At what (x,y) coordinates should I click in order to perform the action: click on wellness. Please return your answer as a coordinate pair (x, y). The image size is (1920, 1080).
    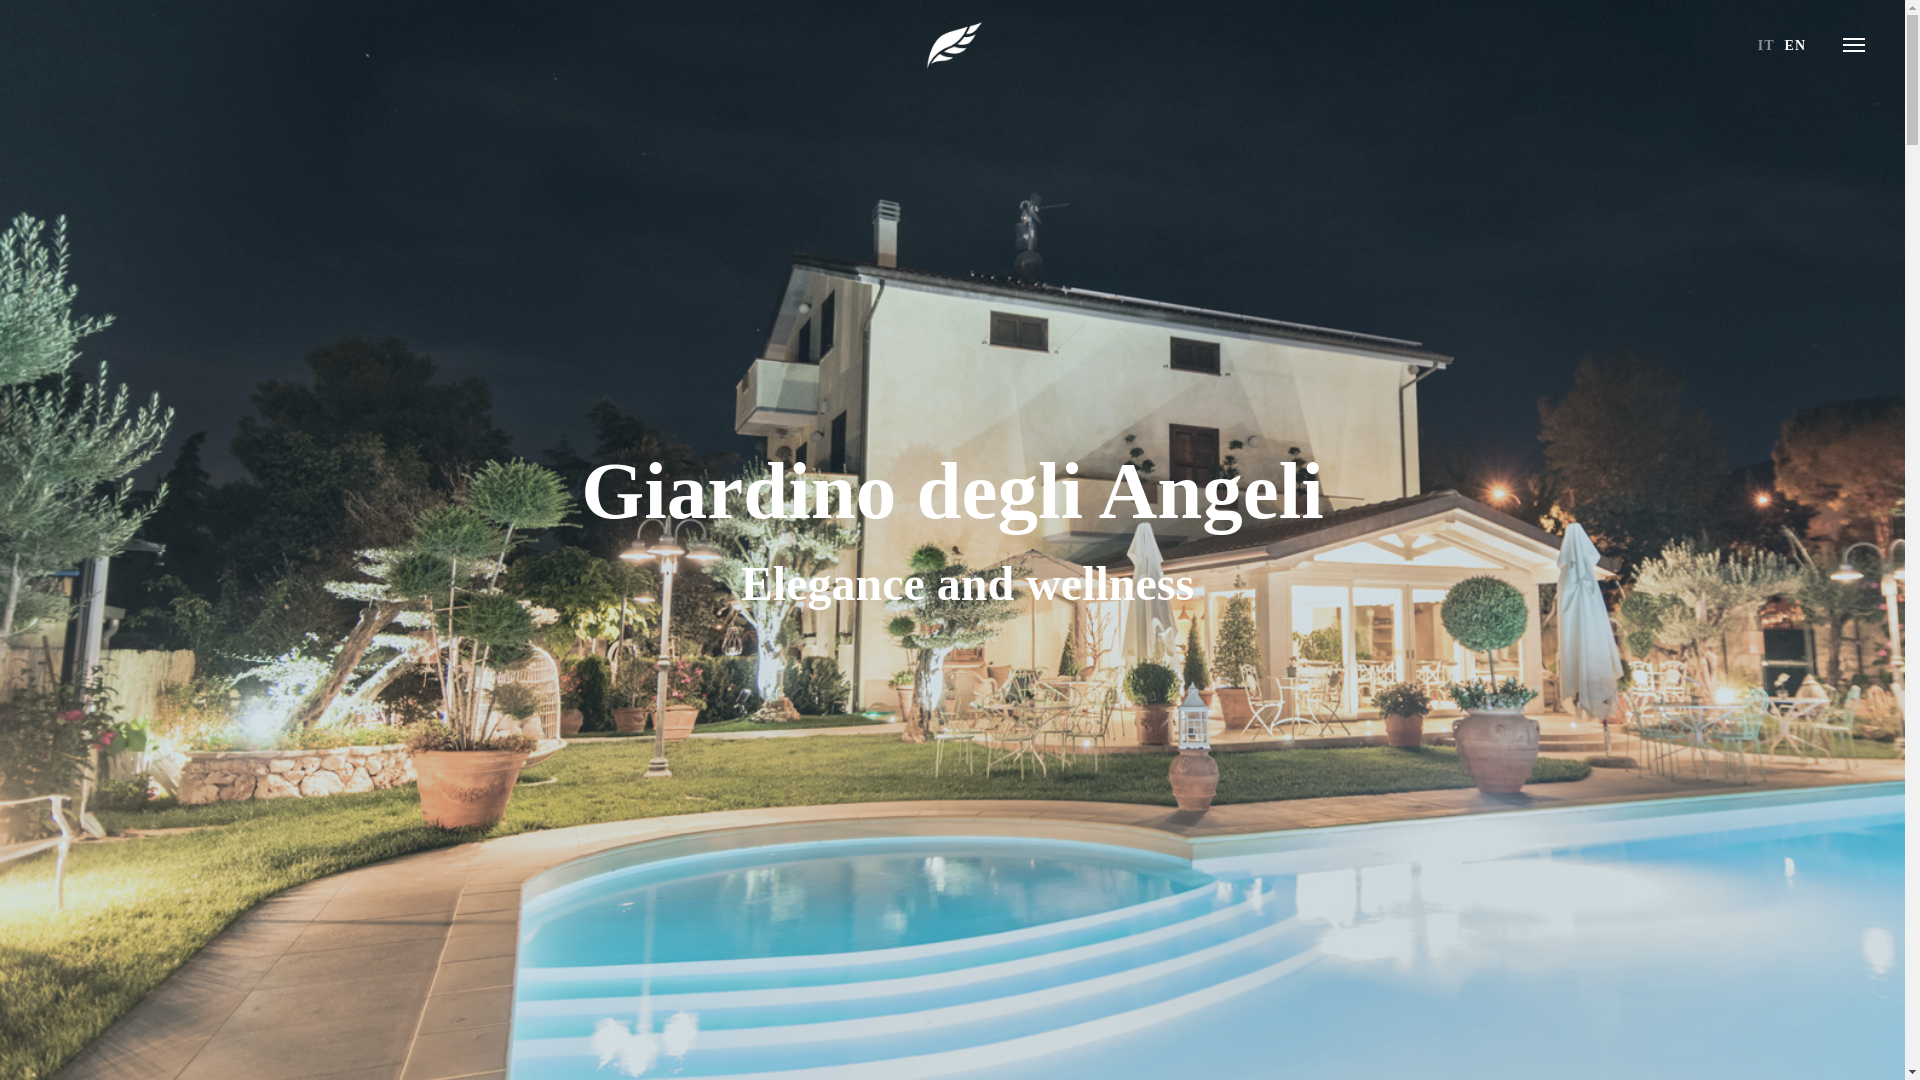
    Looking at the image, I should click on (1110, 584).